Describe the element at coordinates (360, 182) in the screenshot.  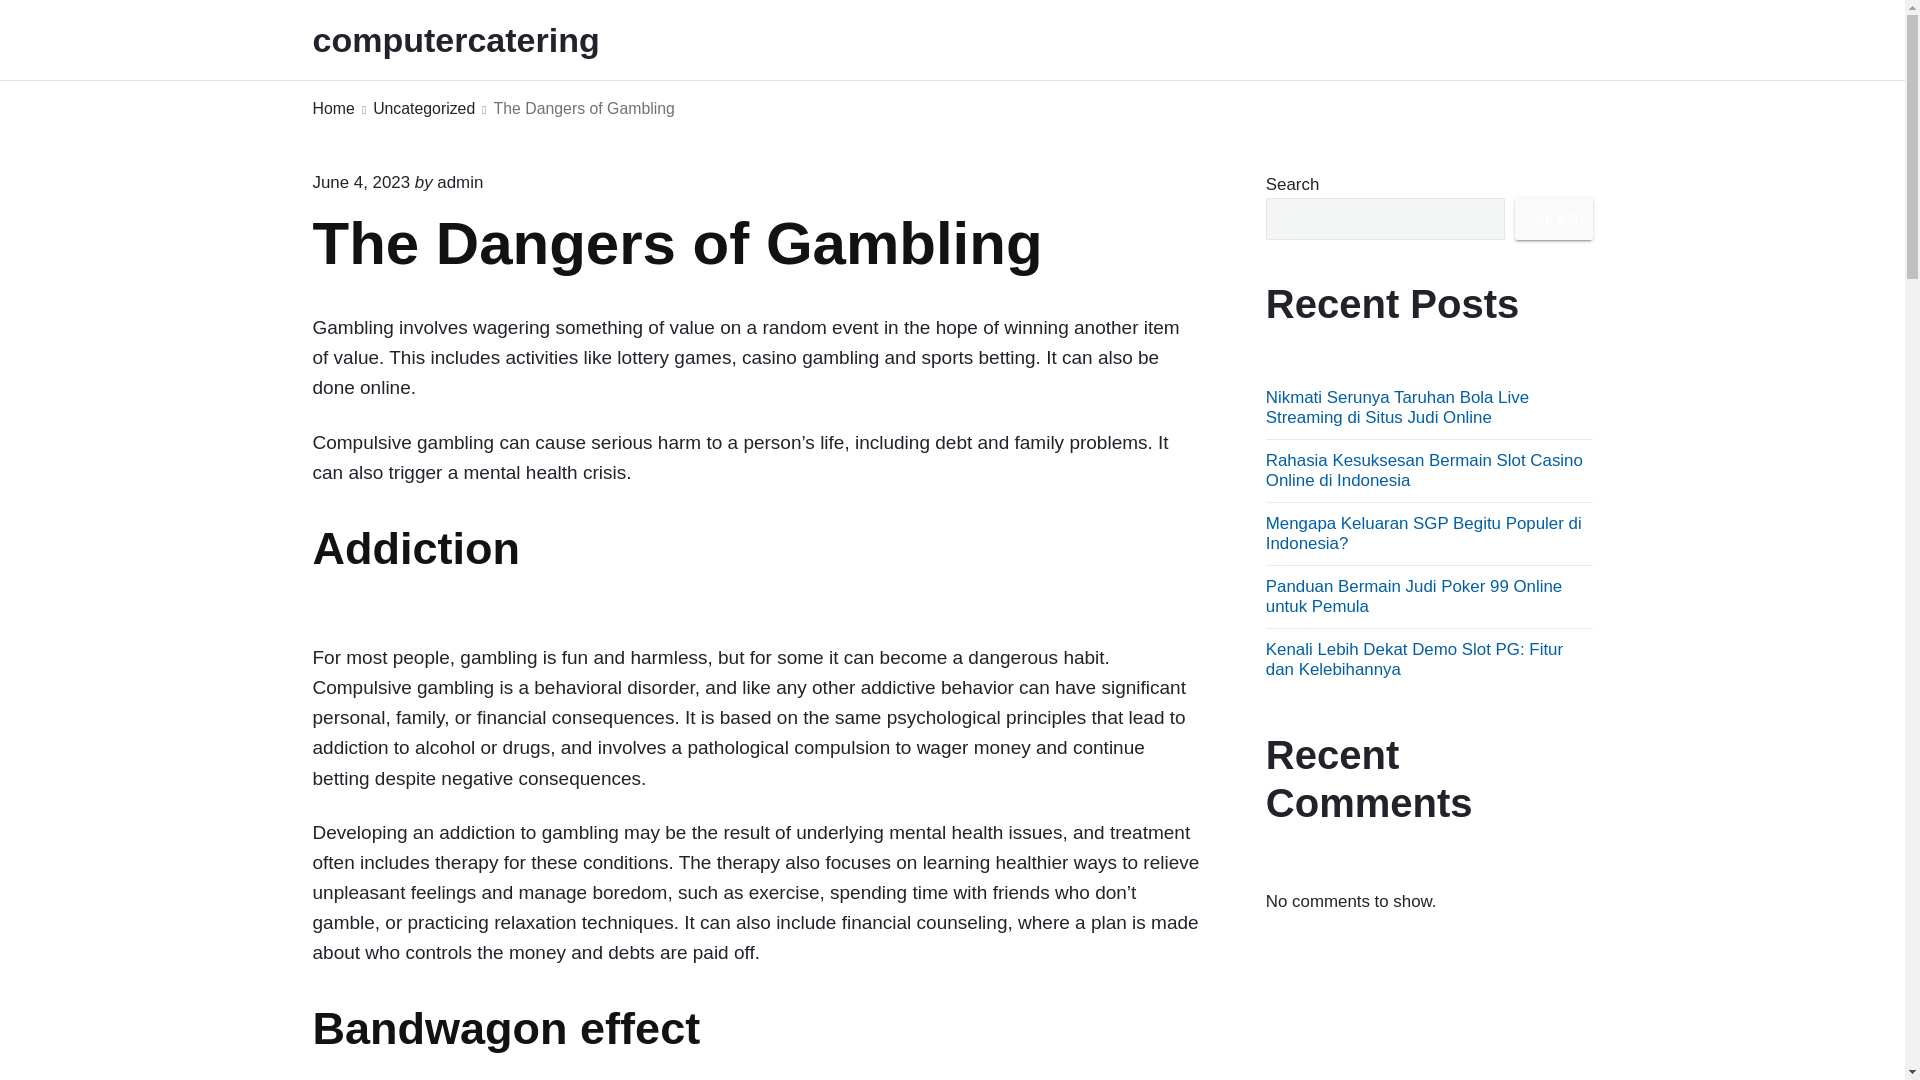
I see `Sunday, June 4, 2023, 11:04 am` at that location.